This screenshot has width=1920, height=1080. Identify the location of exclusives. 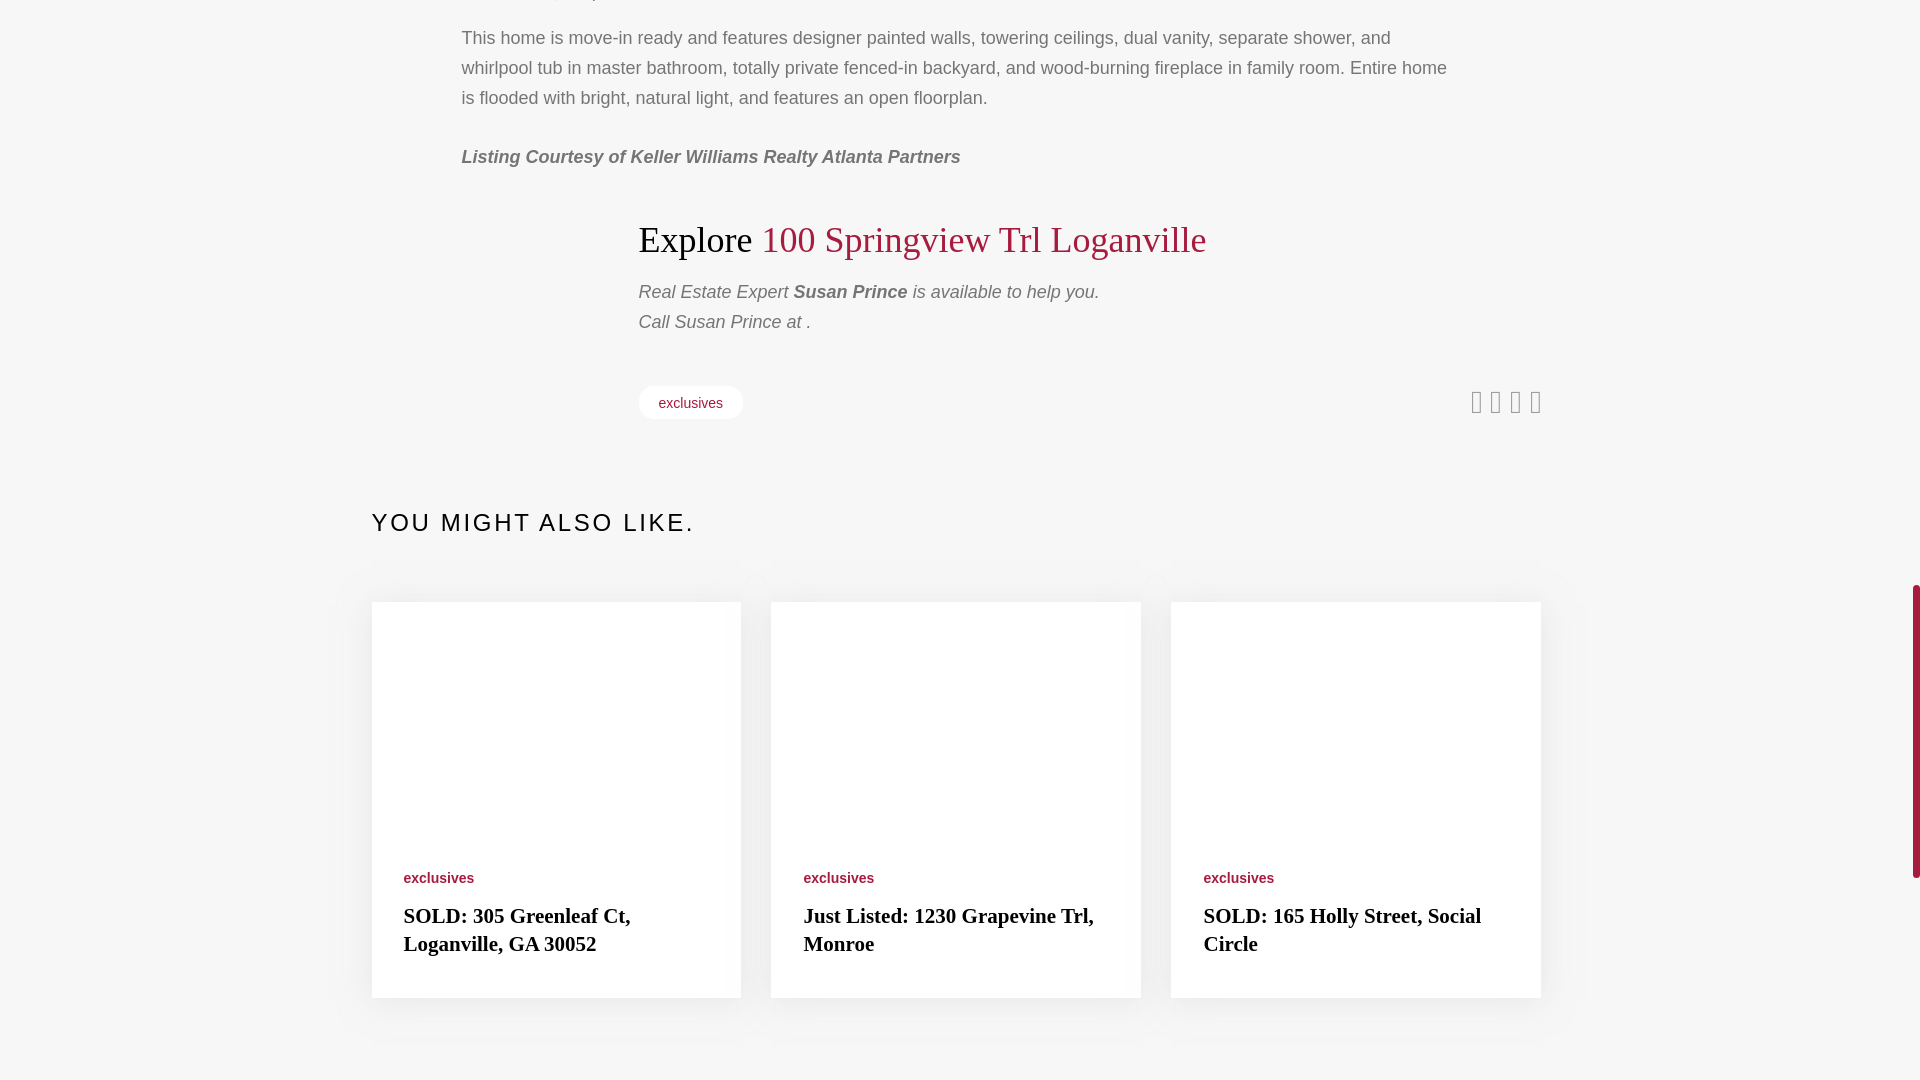
(690, 402).